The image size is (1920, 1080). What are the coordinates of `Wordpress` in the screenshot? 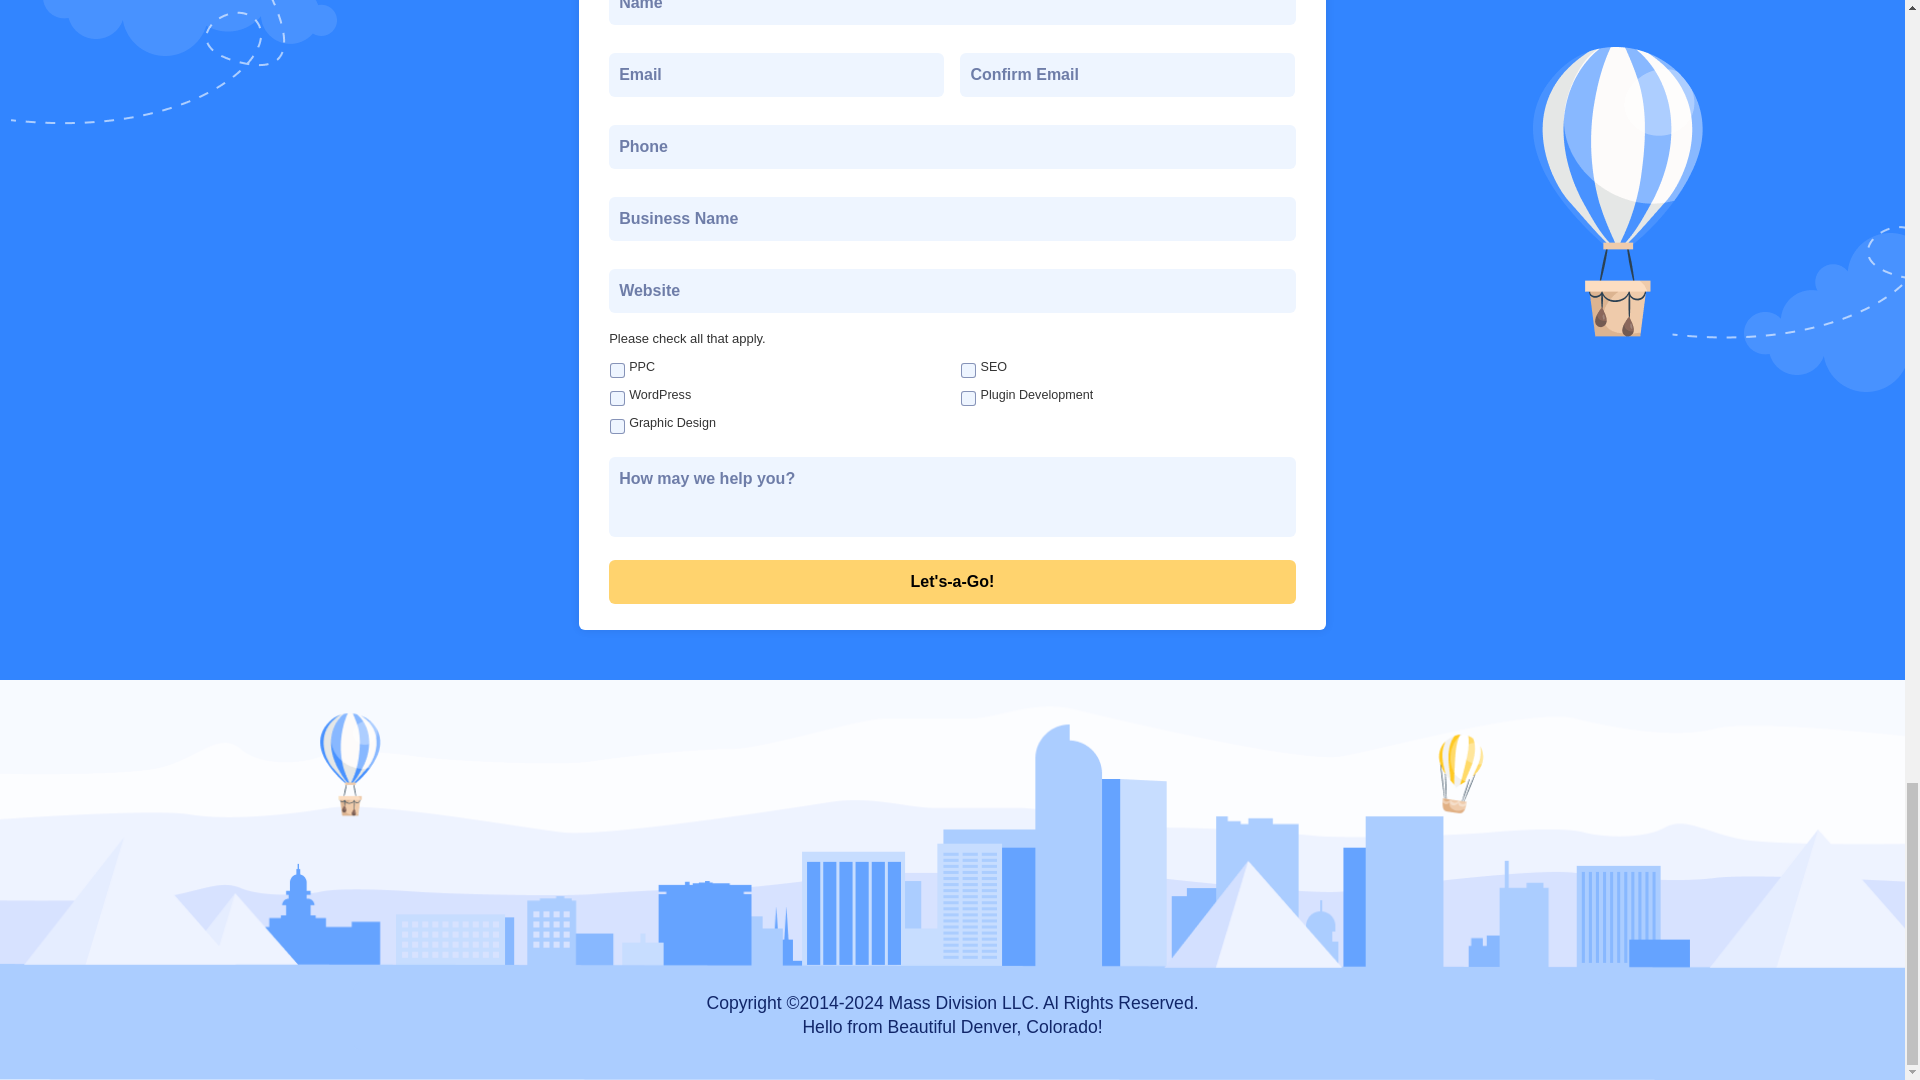 It's located at (618, 398).